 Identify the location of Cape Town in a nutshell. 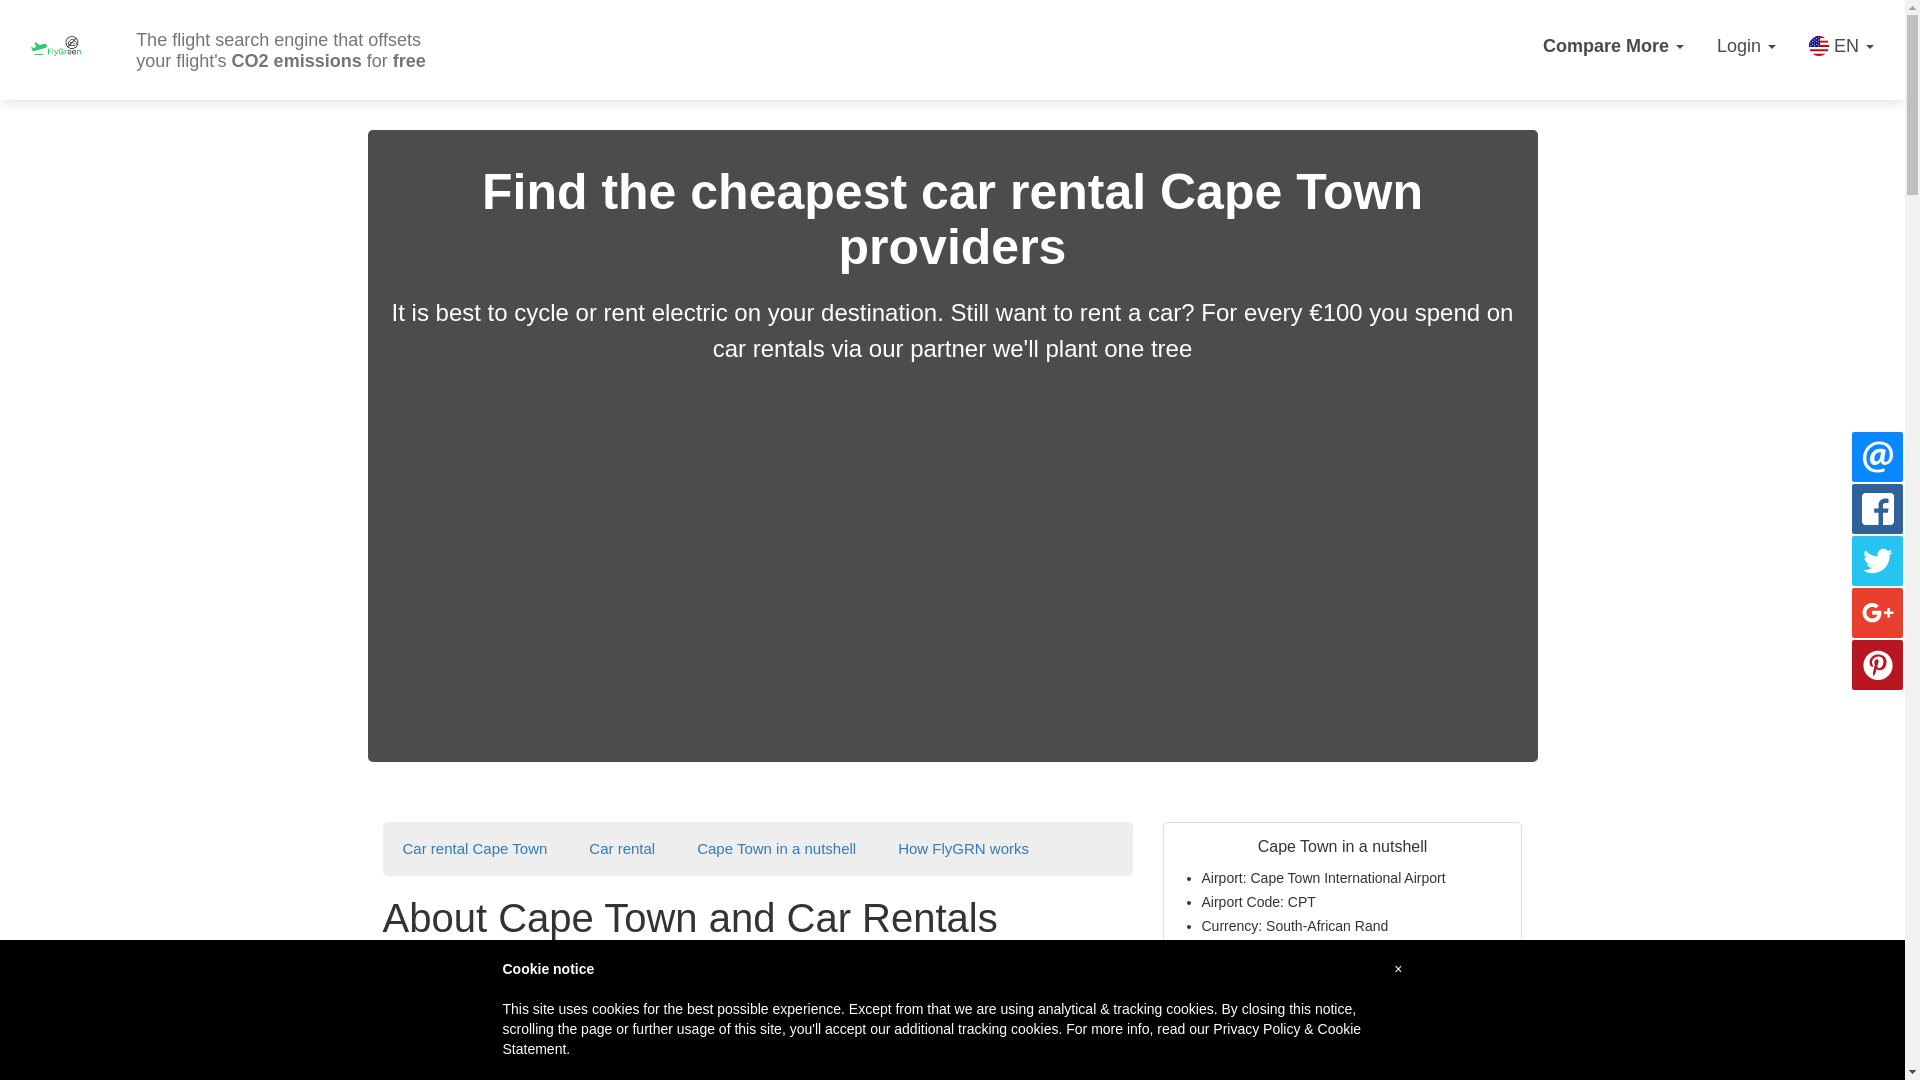
(776, 848).